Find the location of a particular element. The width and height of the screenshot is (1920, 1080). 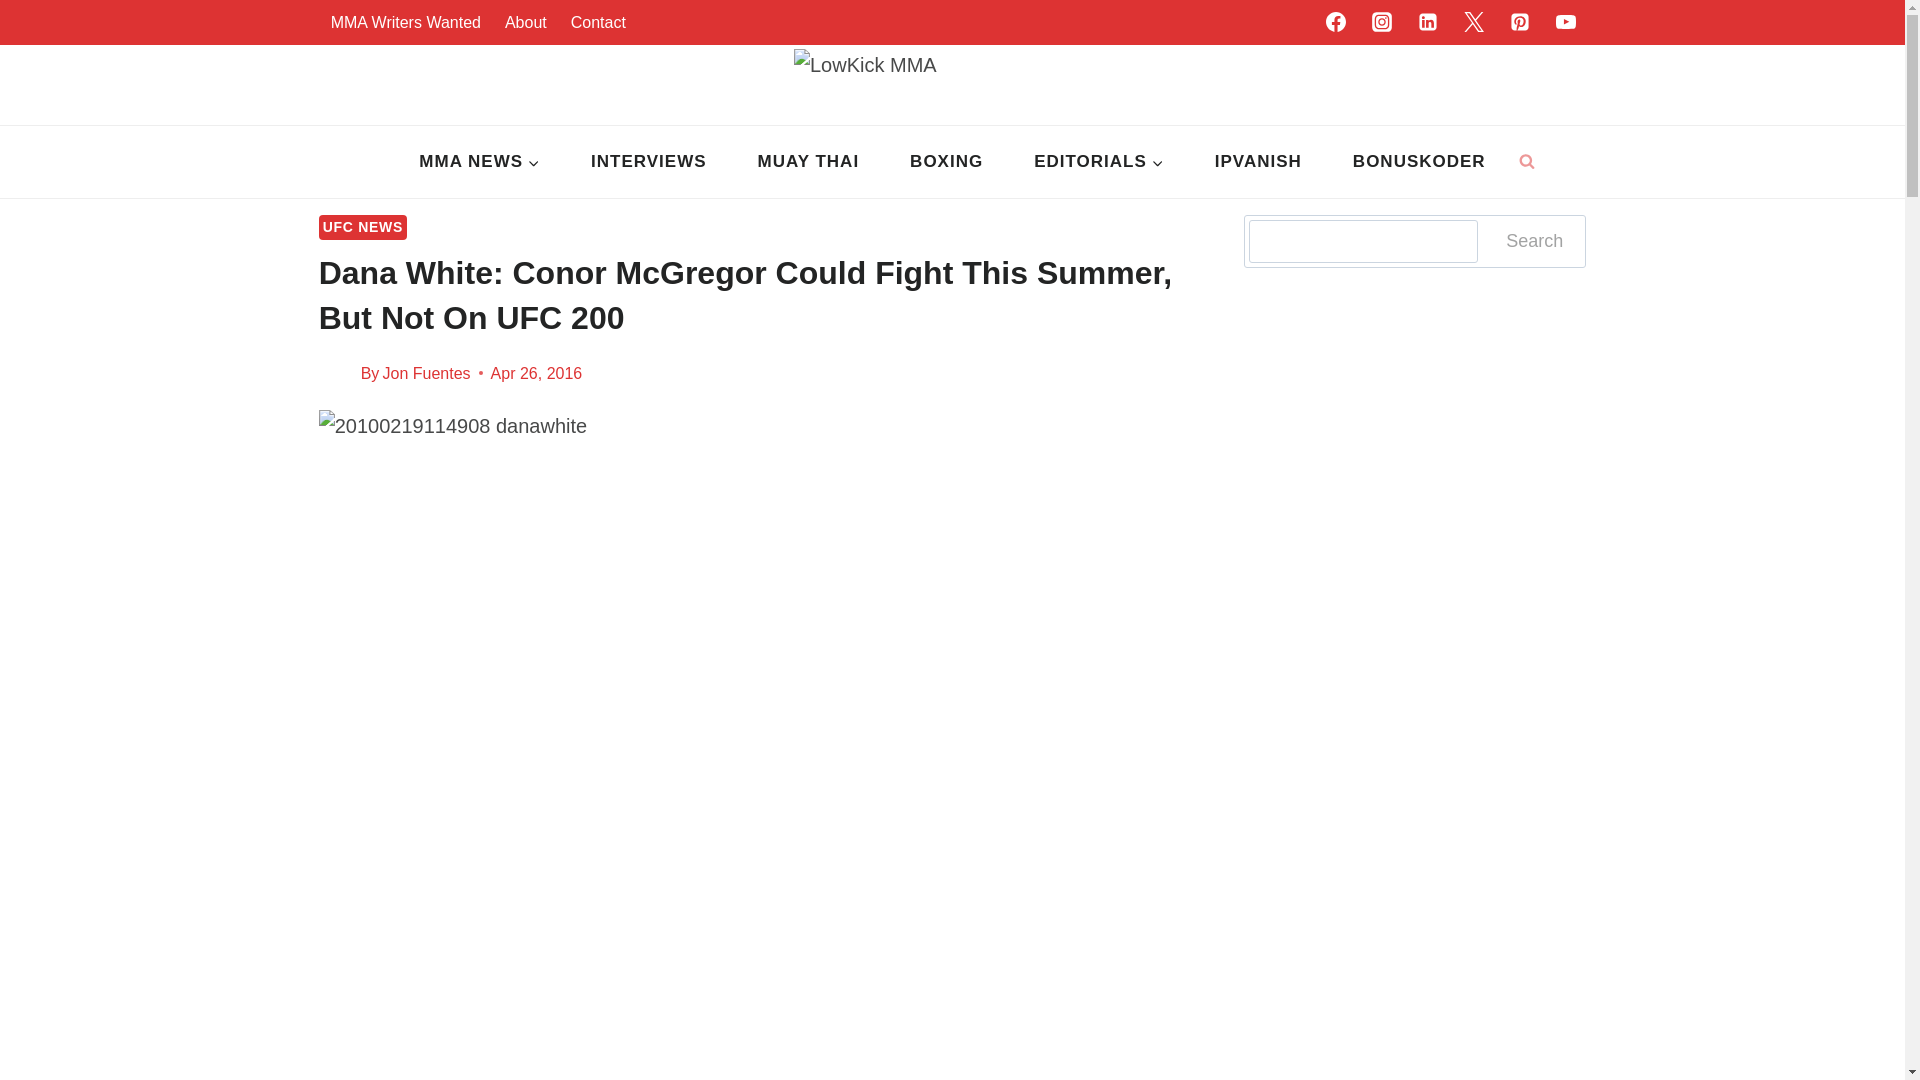

BOXING is located at coordinates (947, 162).